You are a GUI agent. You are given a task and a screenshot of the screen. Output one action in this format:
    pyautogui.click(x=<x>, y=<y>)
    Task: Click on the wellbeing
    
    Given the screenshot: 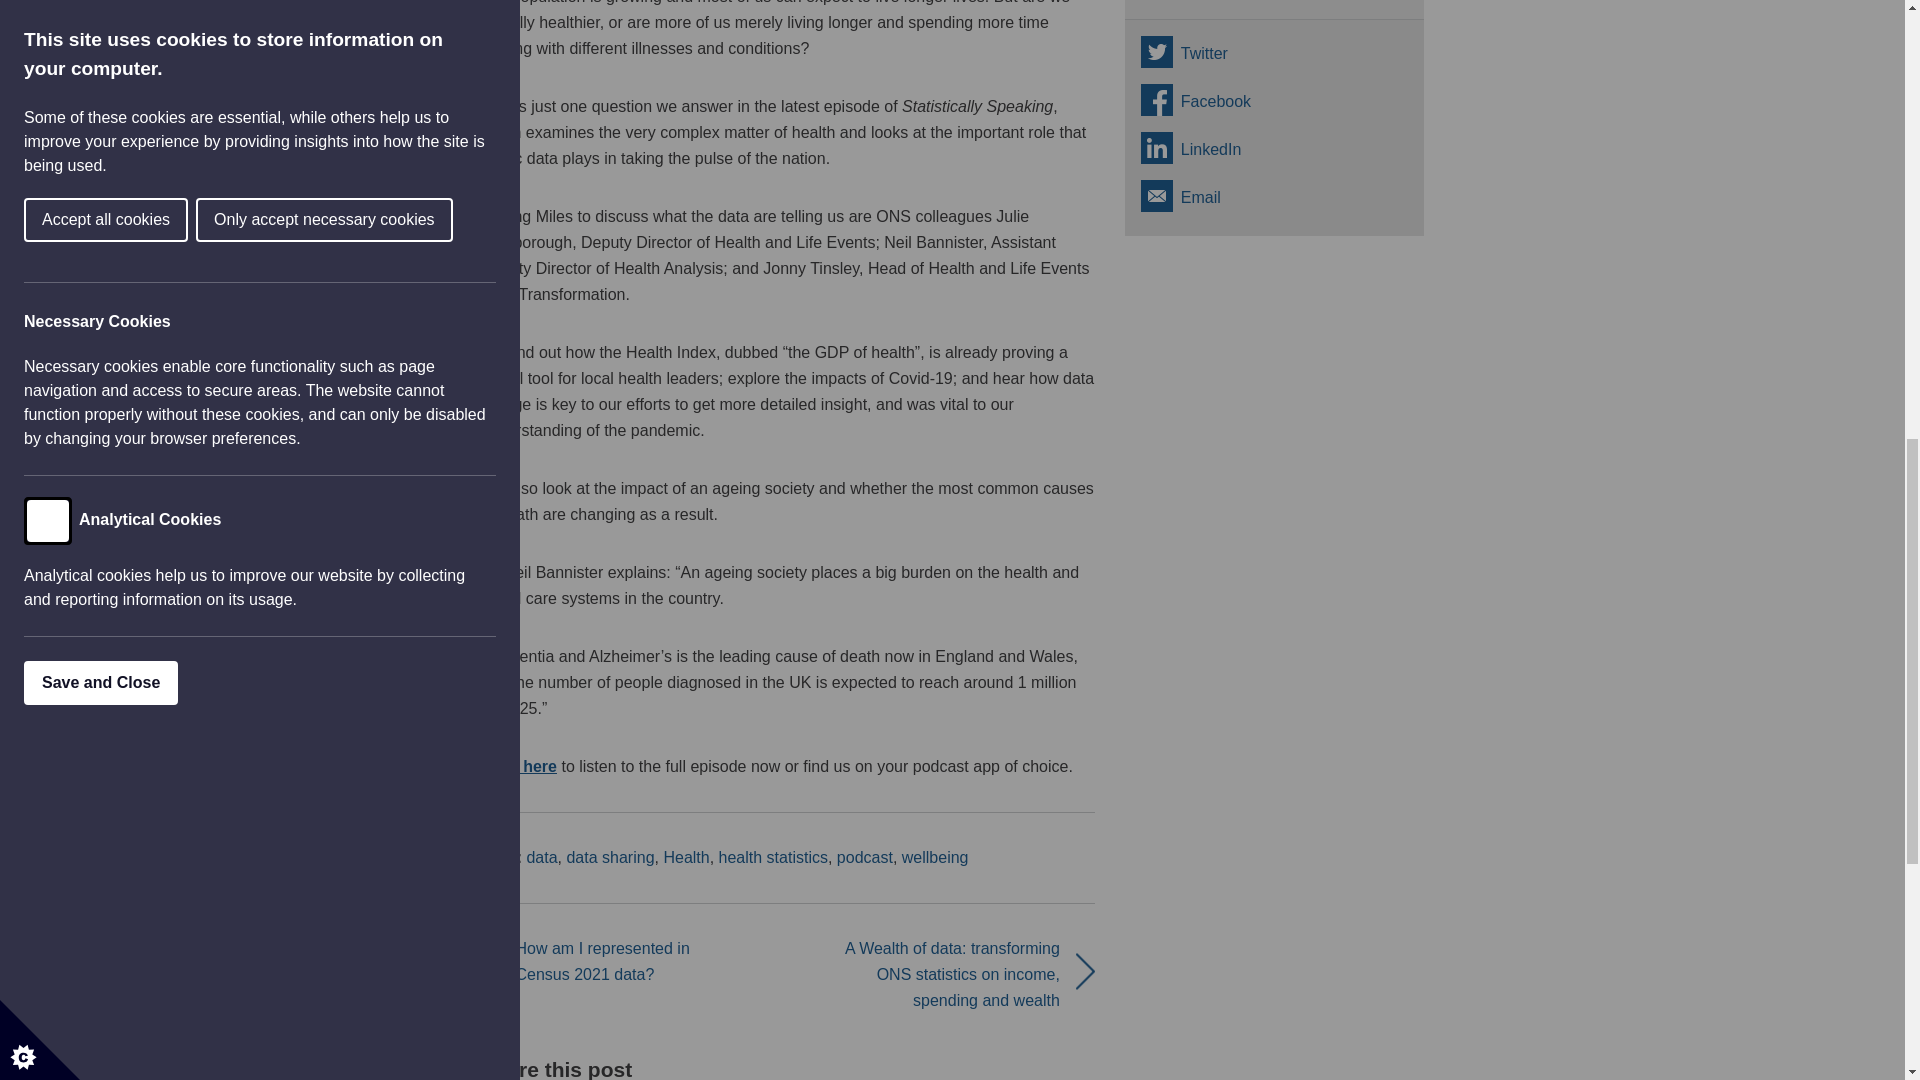 What is the action you would take?
    pyautogui.click(x=936, y=857)
    